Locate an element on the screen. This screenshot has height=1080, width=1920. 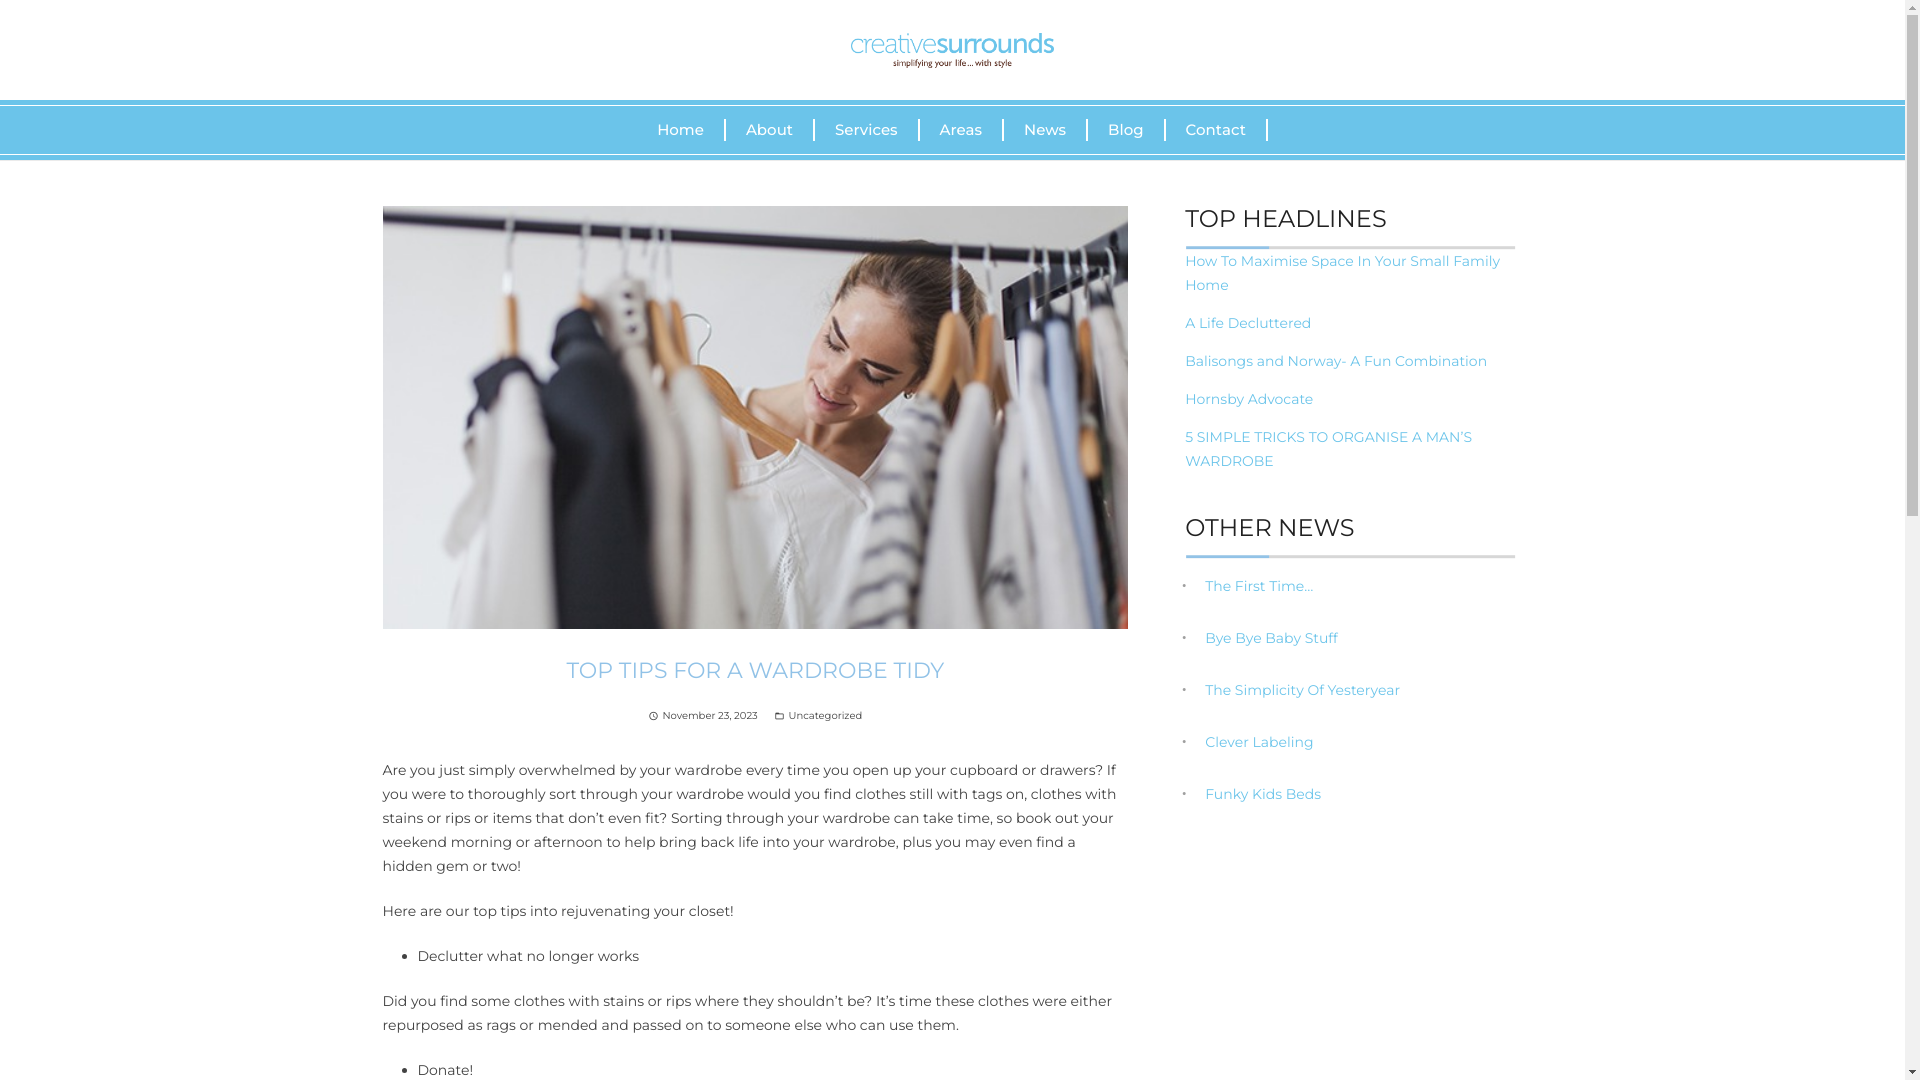
Uncategorized is located at coordinates (825, 716).